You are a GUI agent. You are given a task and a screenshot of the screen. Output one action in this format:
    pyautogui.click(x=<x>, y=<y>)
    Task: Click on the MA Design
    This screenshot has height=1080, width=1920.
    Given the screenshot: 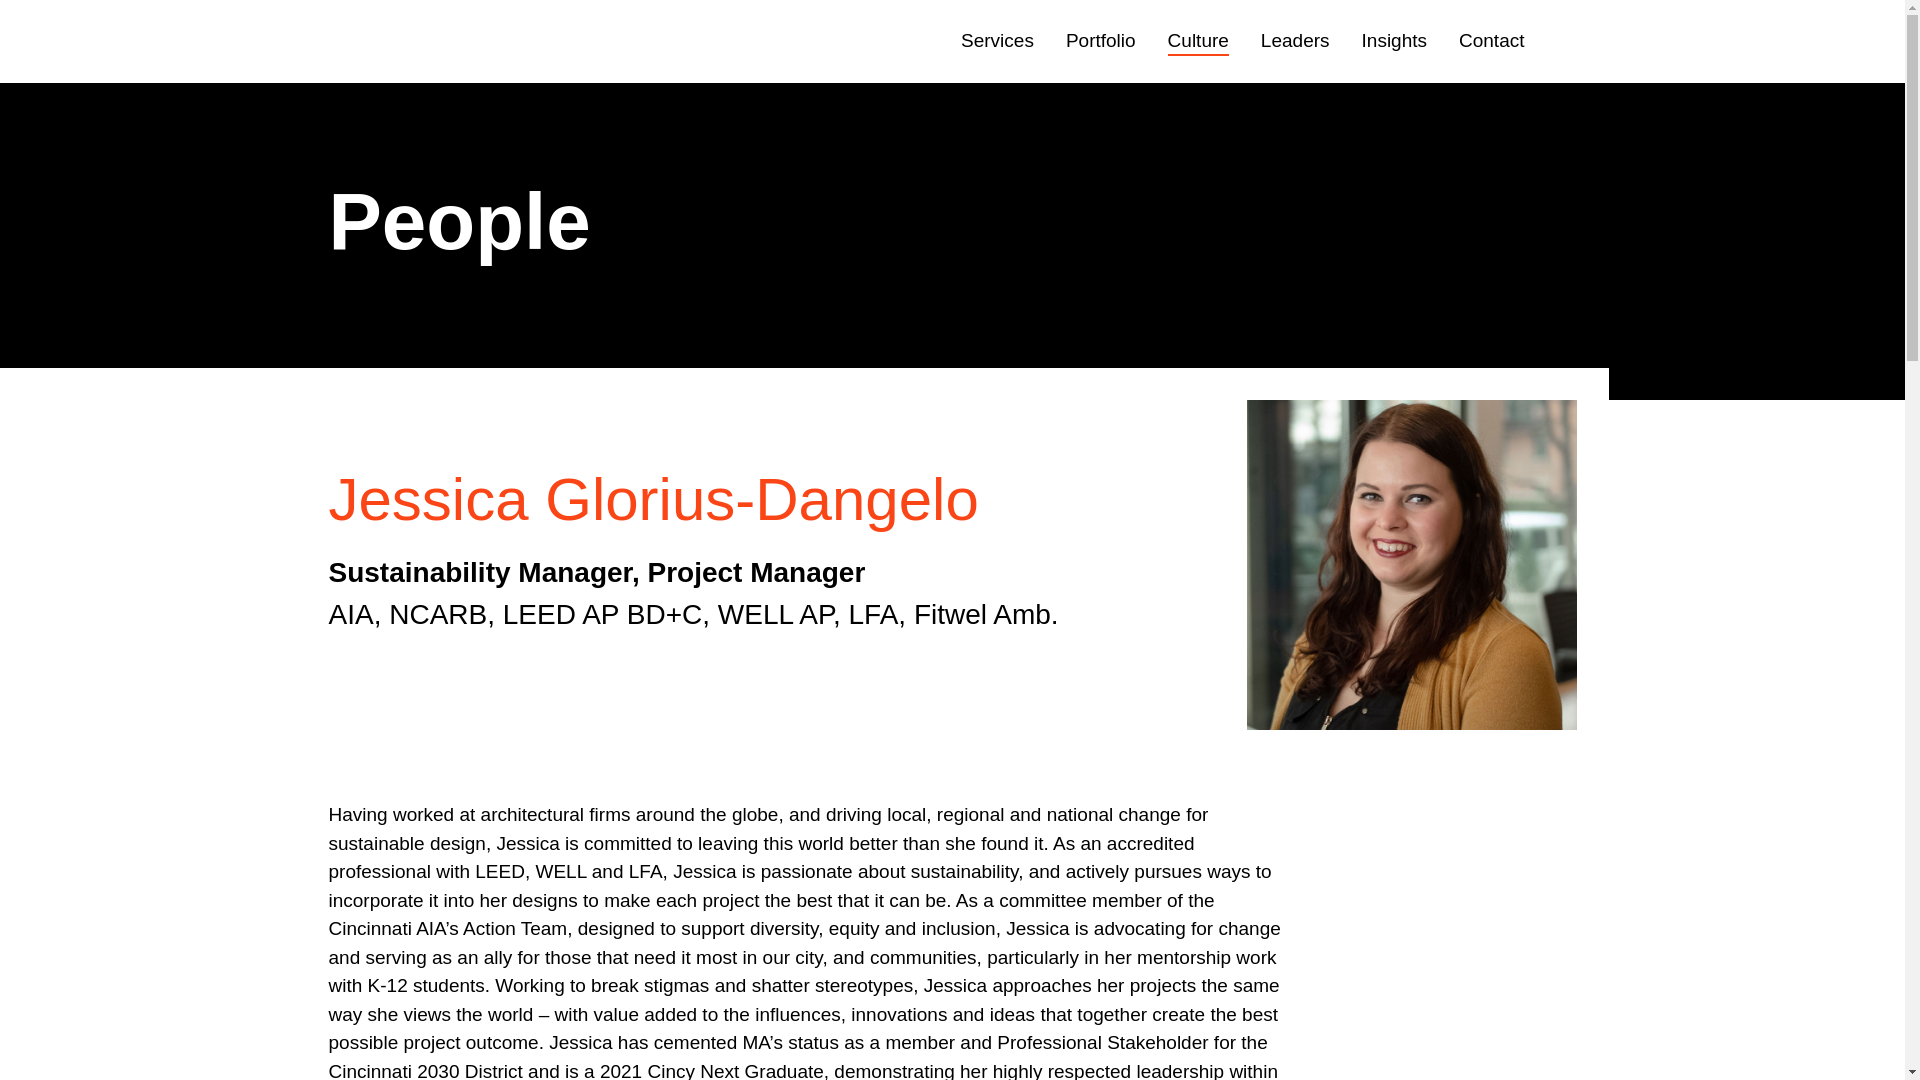 What is the action you would take?
    pyautogui.click(x=412, y=42)
    